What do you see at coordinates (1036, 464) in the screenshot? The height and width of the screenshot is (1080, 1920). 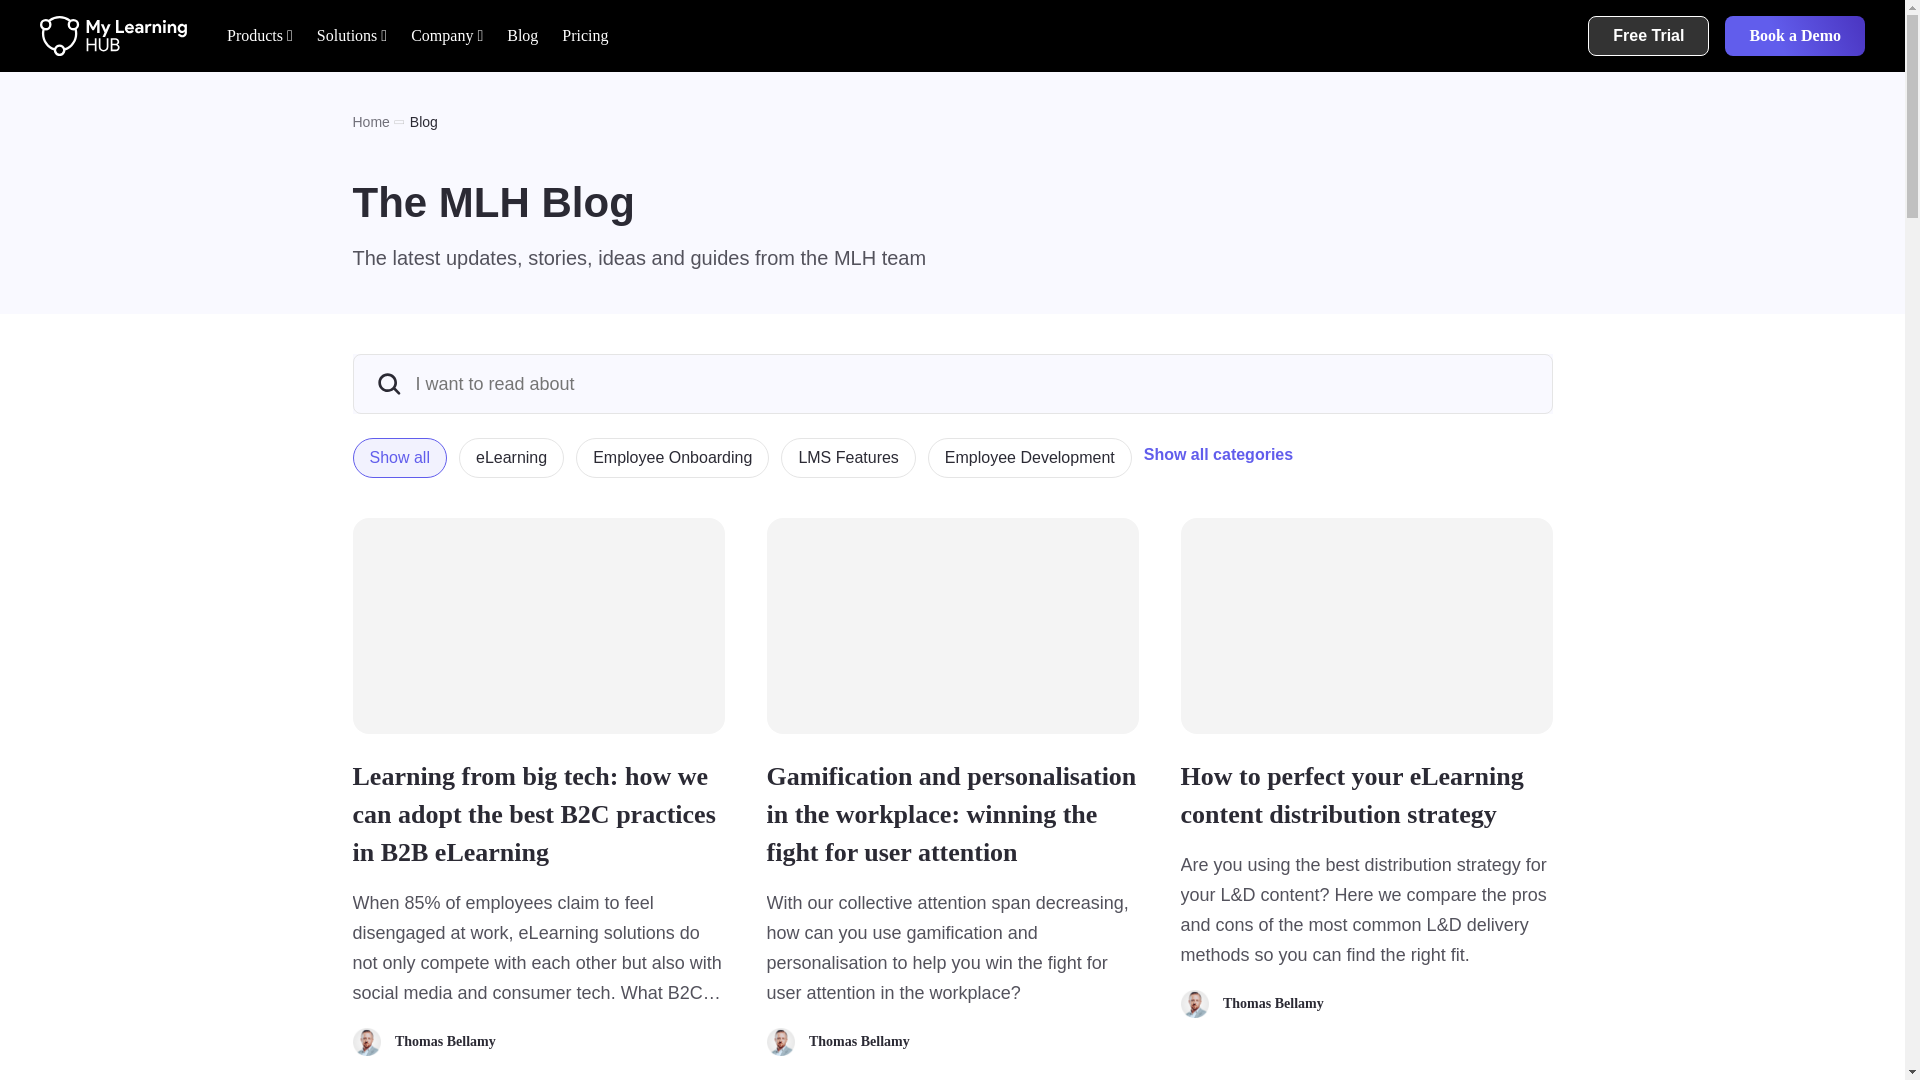 I see `Employee Development` at bounding box center [1036, 464].